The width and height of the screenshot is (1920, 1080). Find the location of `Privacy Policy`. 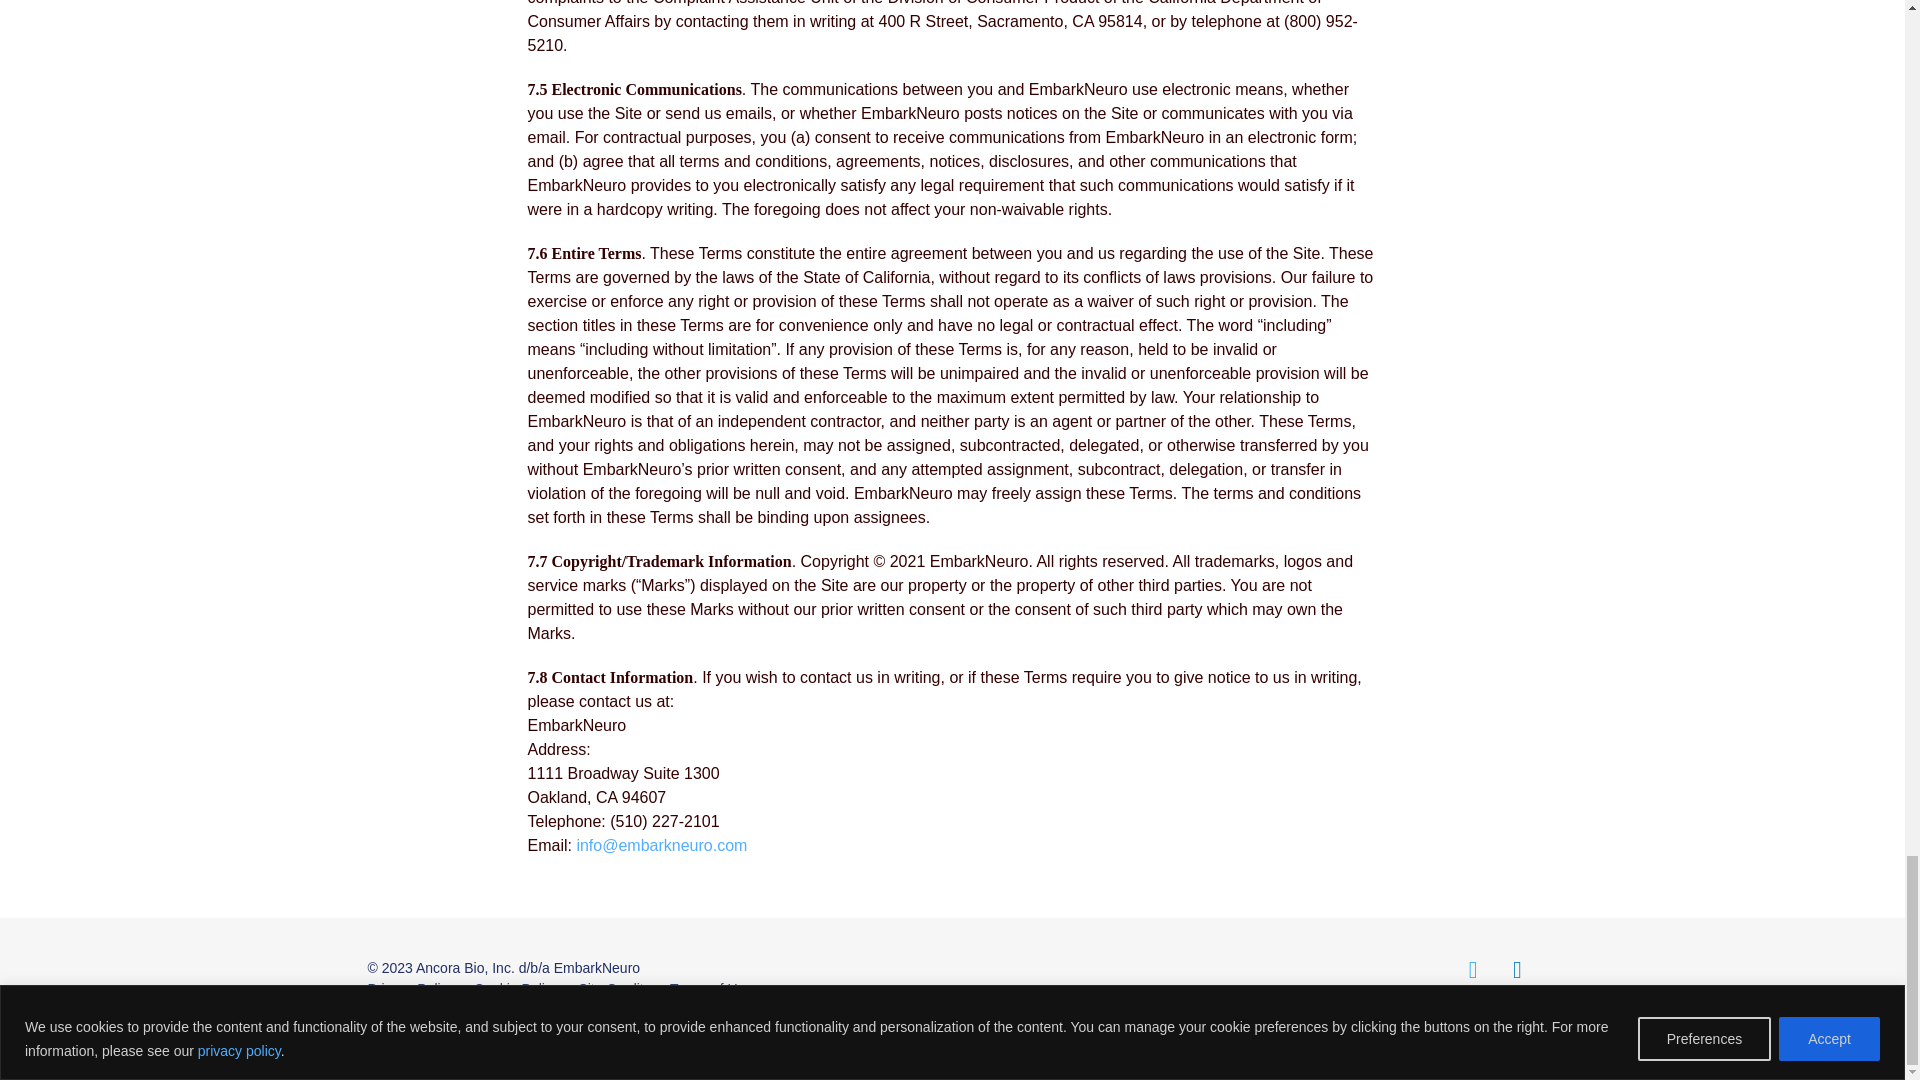

Privacy Policy is located at coordinates (412, 988).